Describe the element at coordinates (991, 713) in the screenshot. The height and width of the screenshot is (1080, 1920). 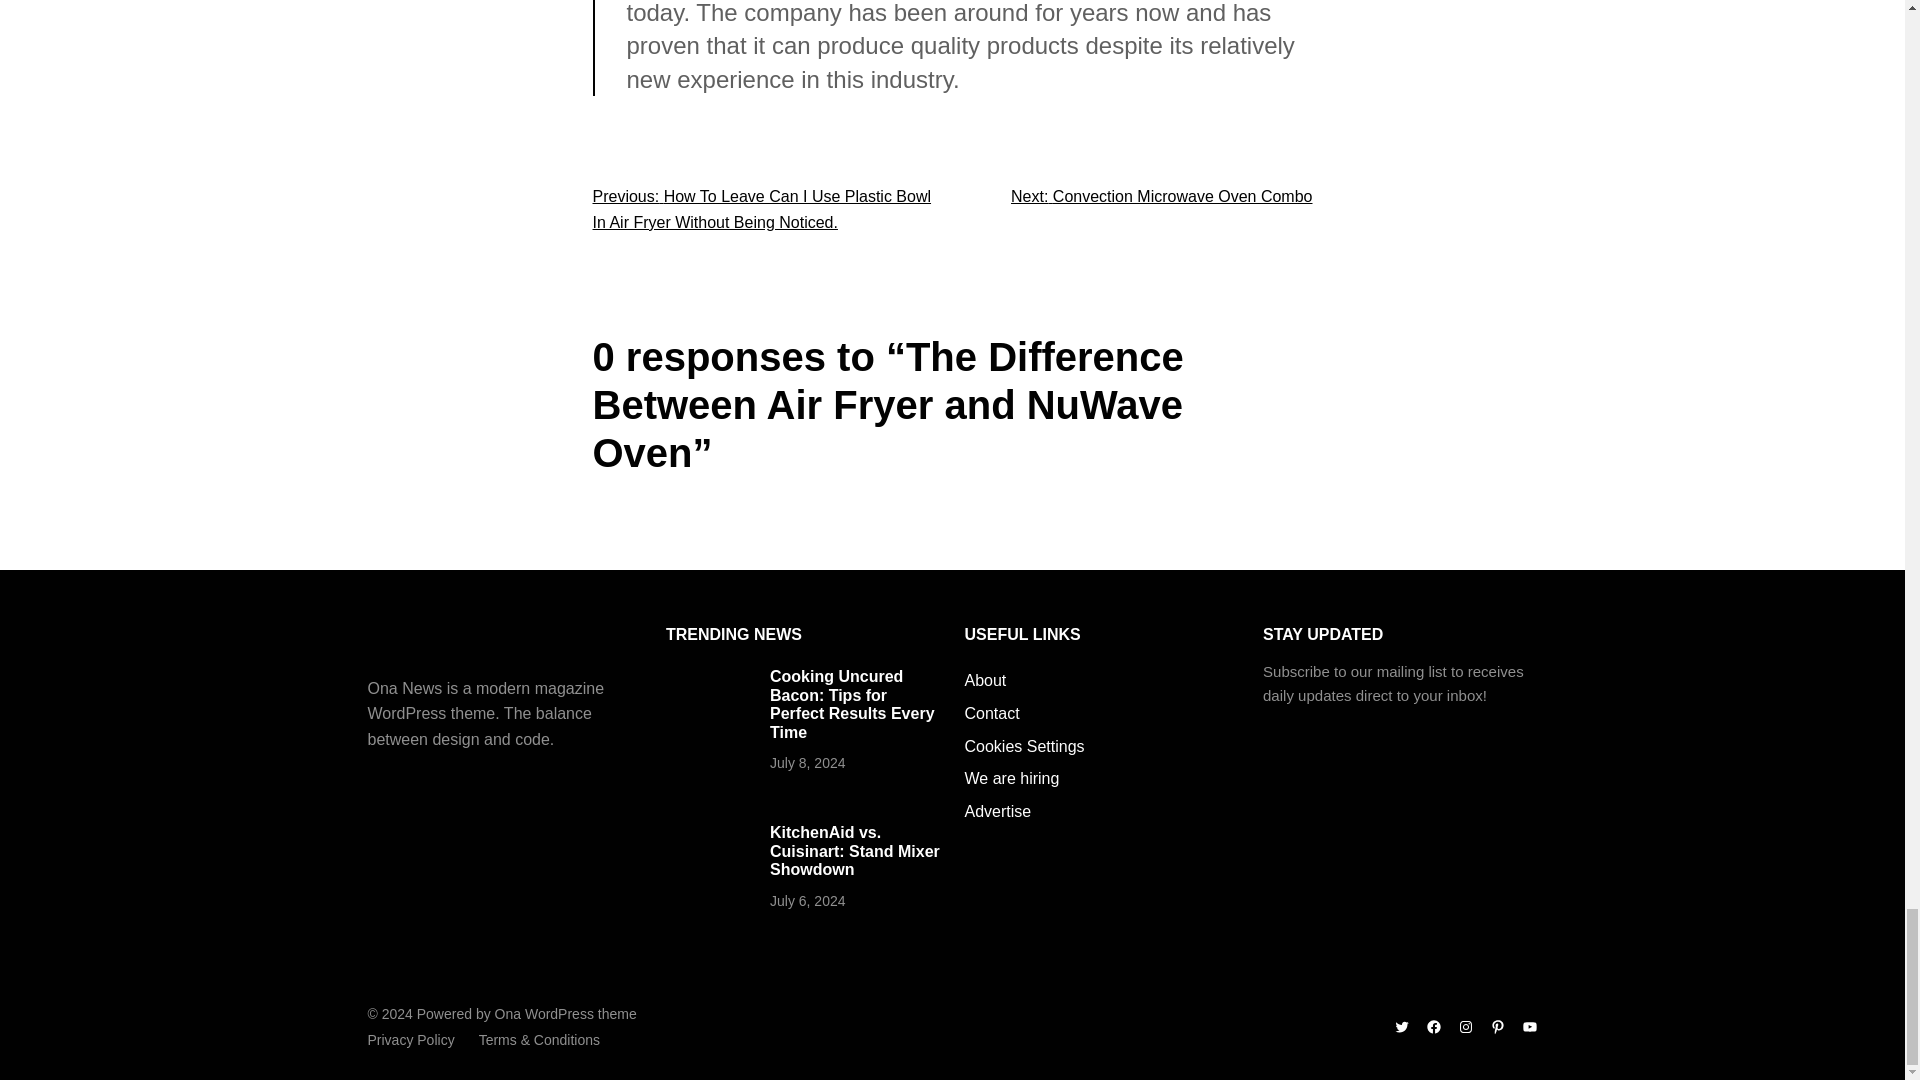
I see `Contact` at that location.